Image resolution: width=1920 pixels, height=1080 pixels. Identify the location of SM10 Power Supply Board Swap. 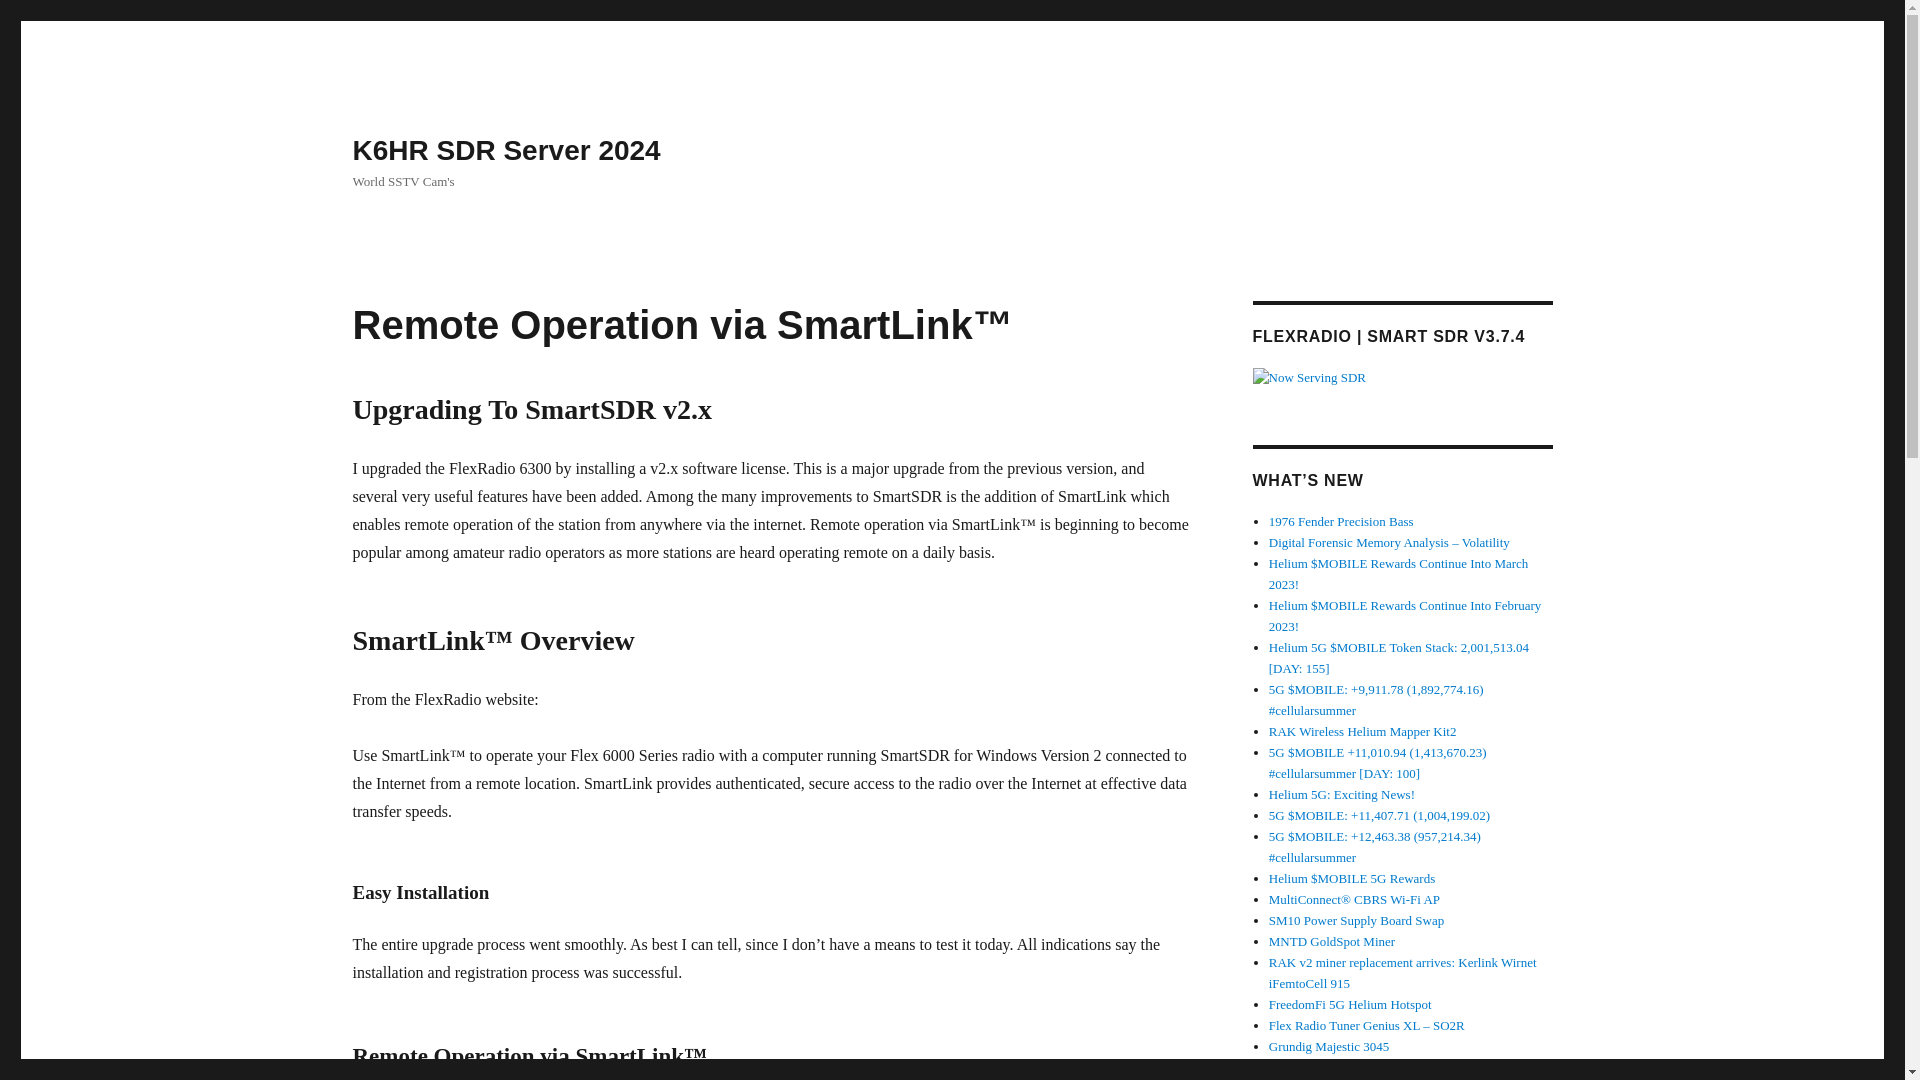
(1357, 920).